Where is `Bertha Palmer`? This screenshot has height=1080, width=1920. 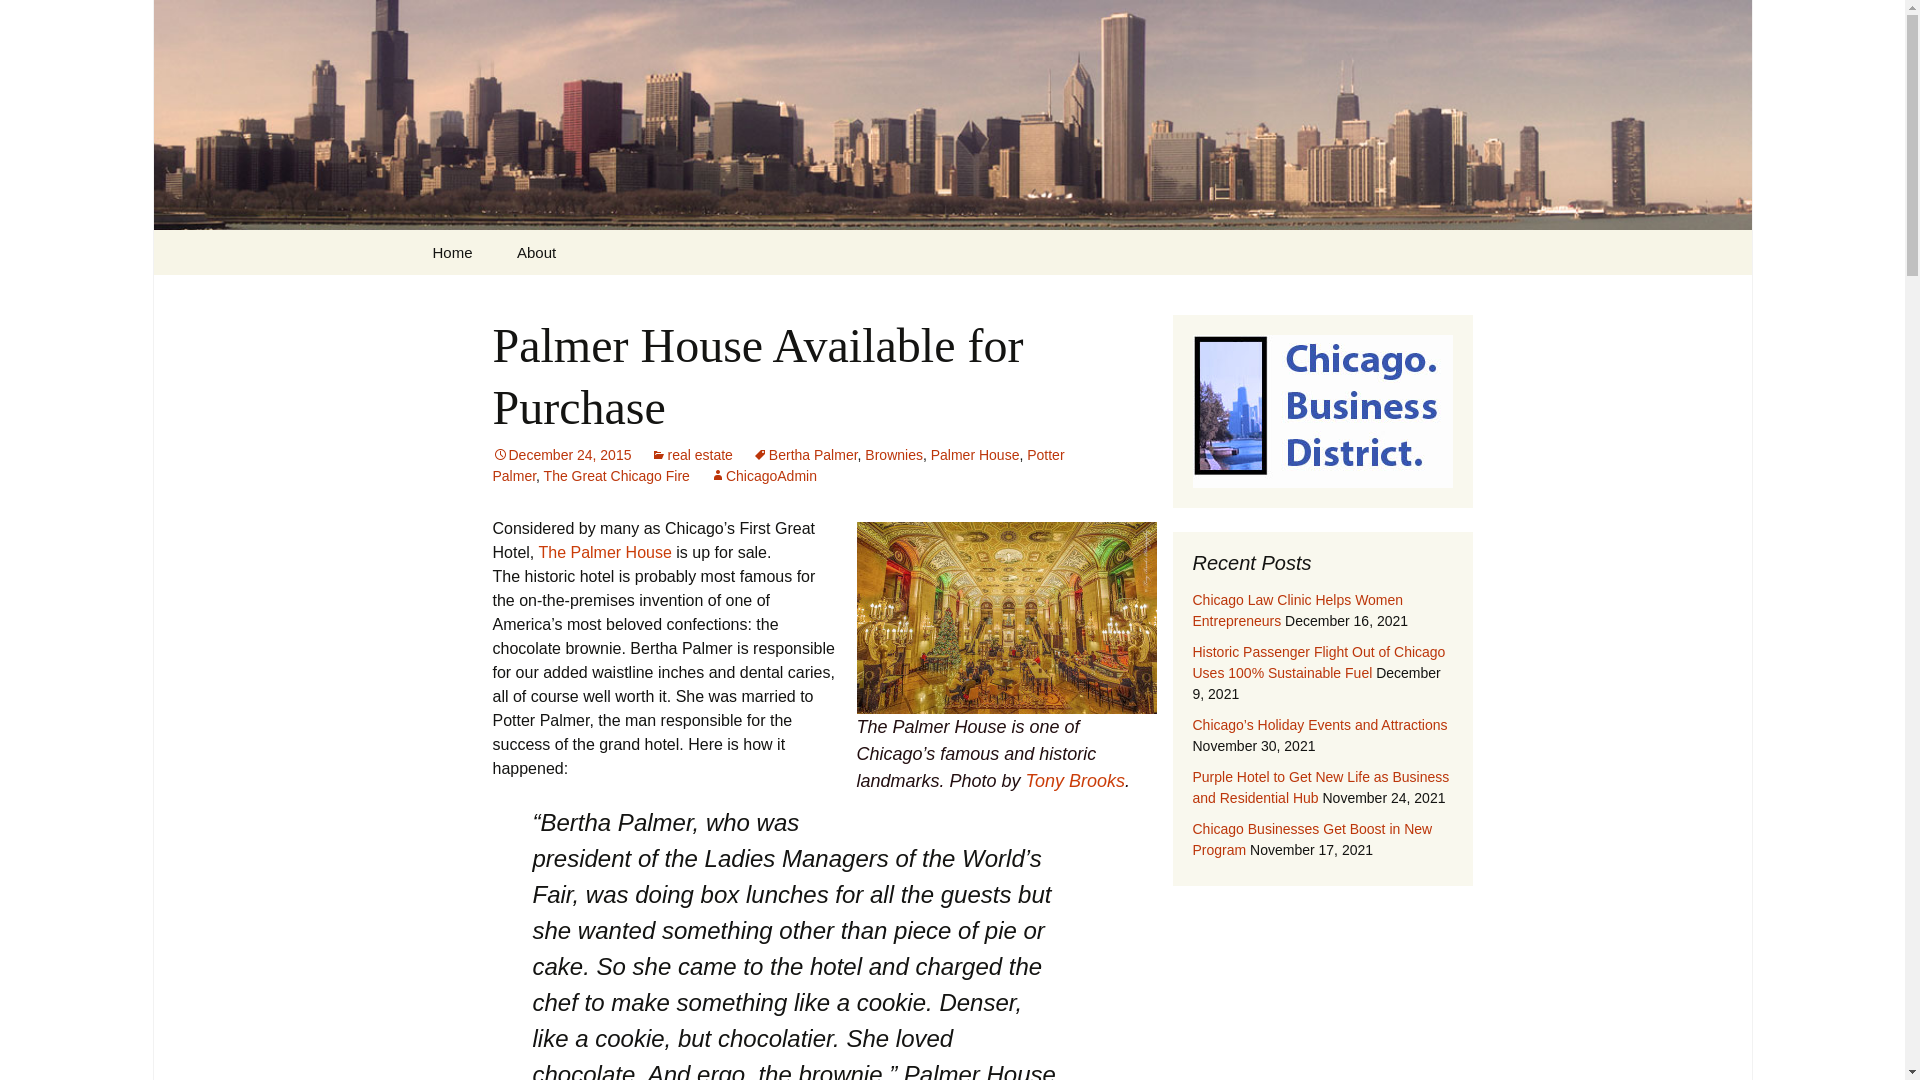
Bertha Palmer is located at coordinates (805, 455).